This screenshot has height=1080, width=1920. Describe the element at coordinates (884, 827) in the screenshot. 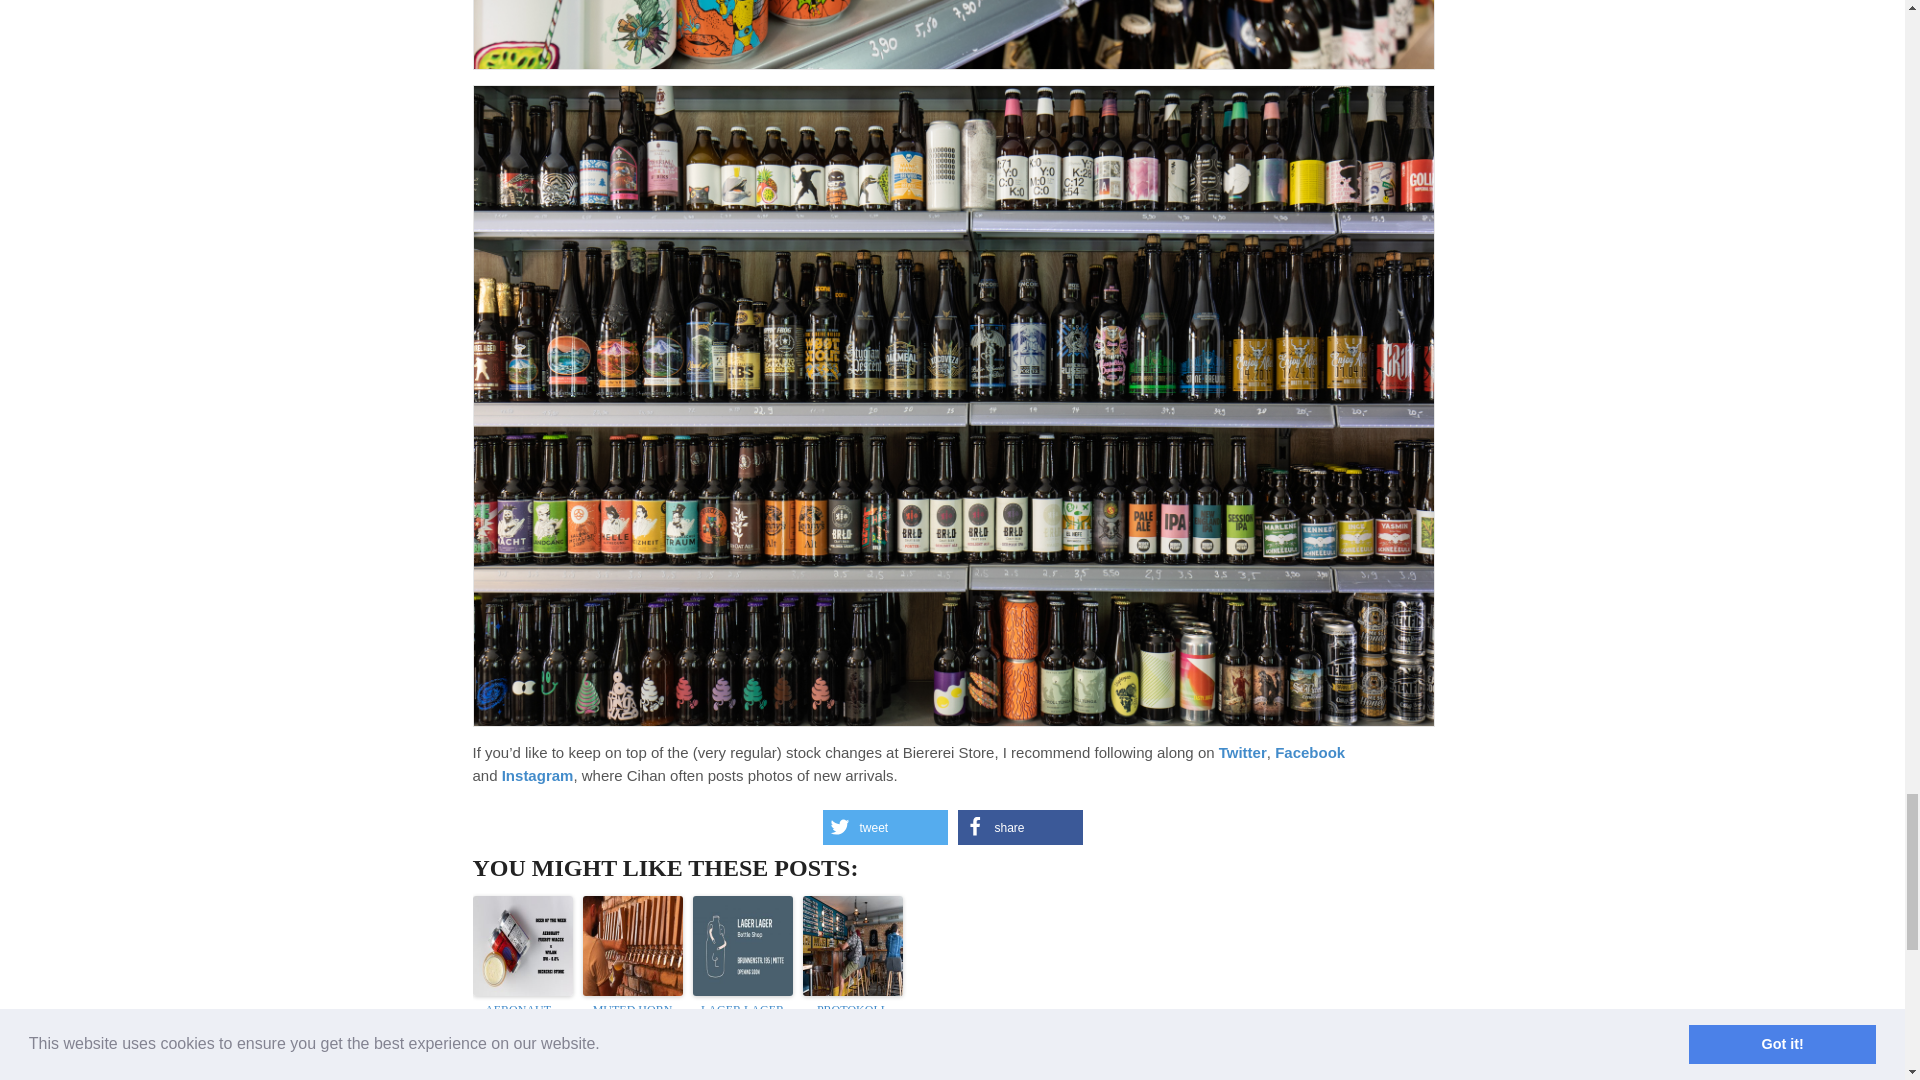

I see `Share on Twitter` at that location.